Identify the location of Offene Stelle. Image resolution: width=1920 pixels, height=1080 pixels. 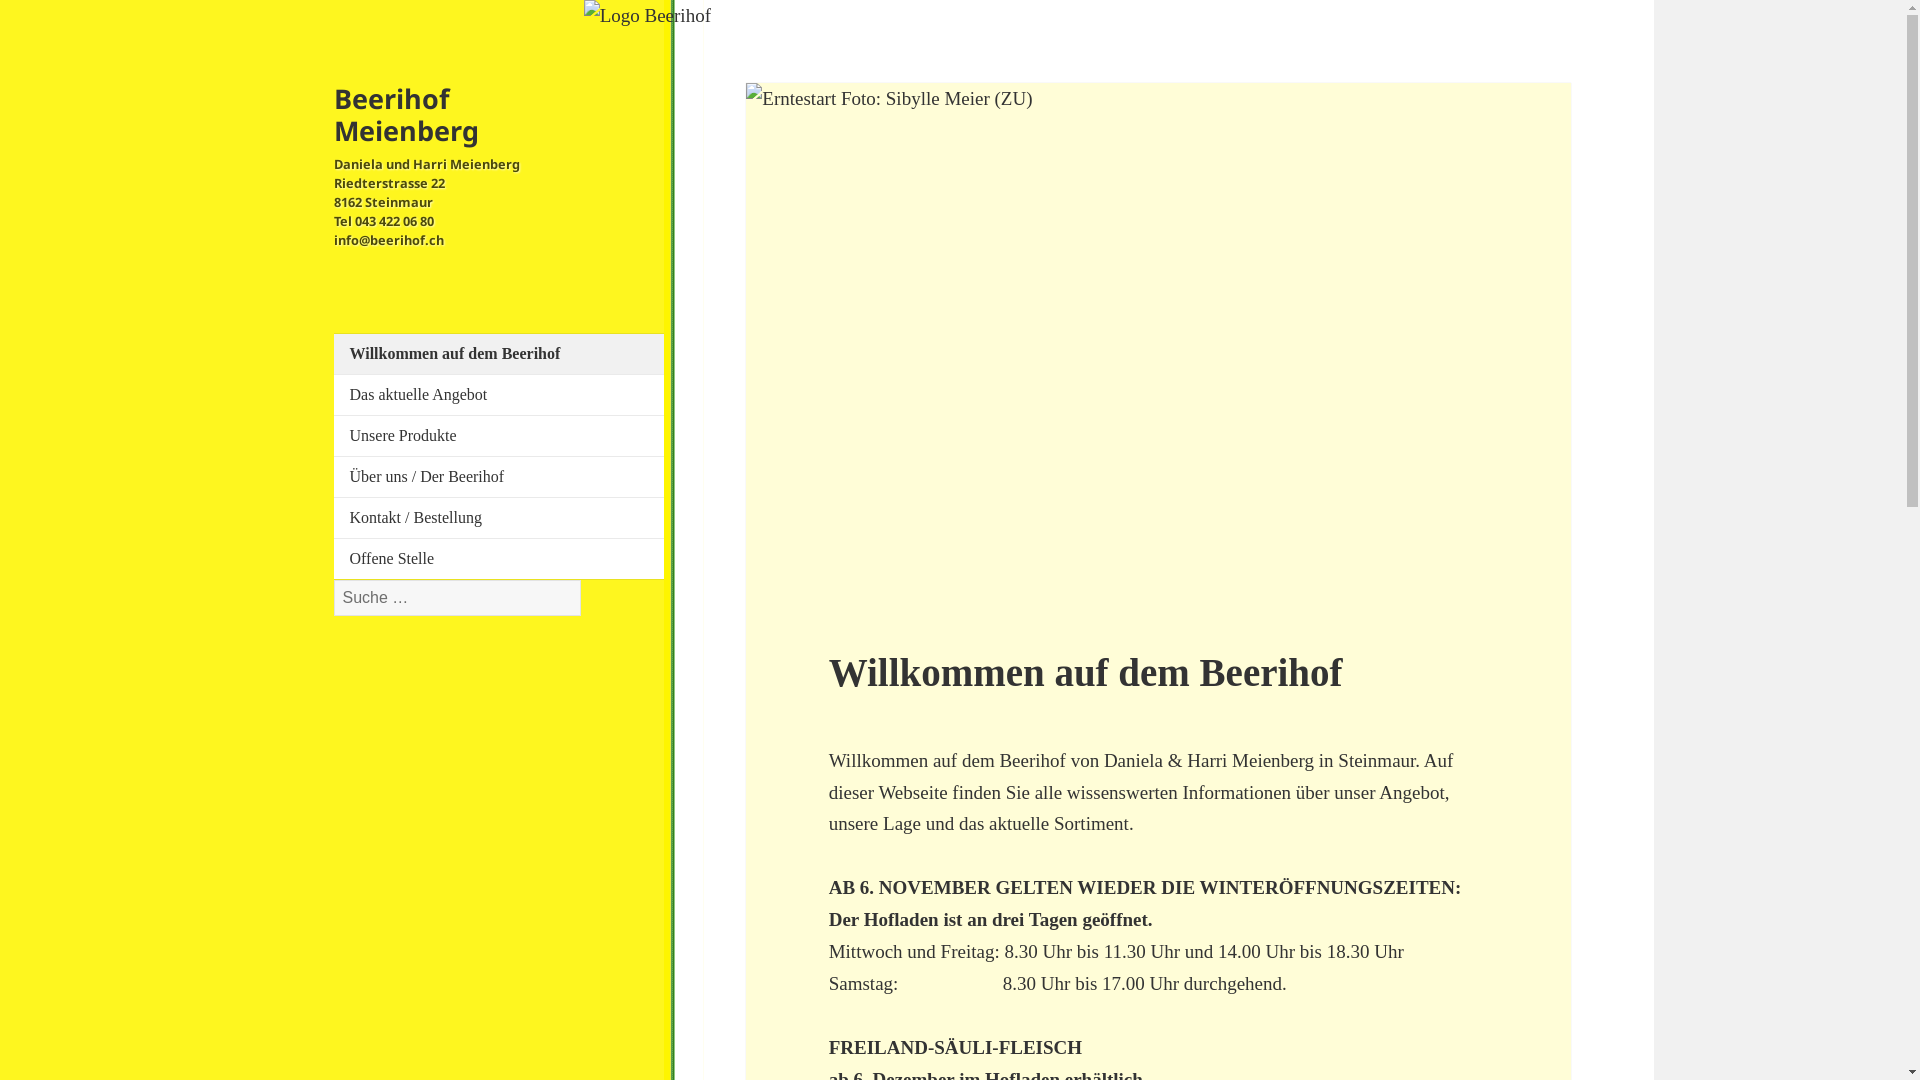
(507, 559).